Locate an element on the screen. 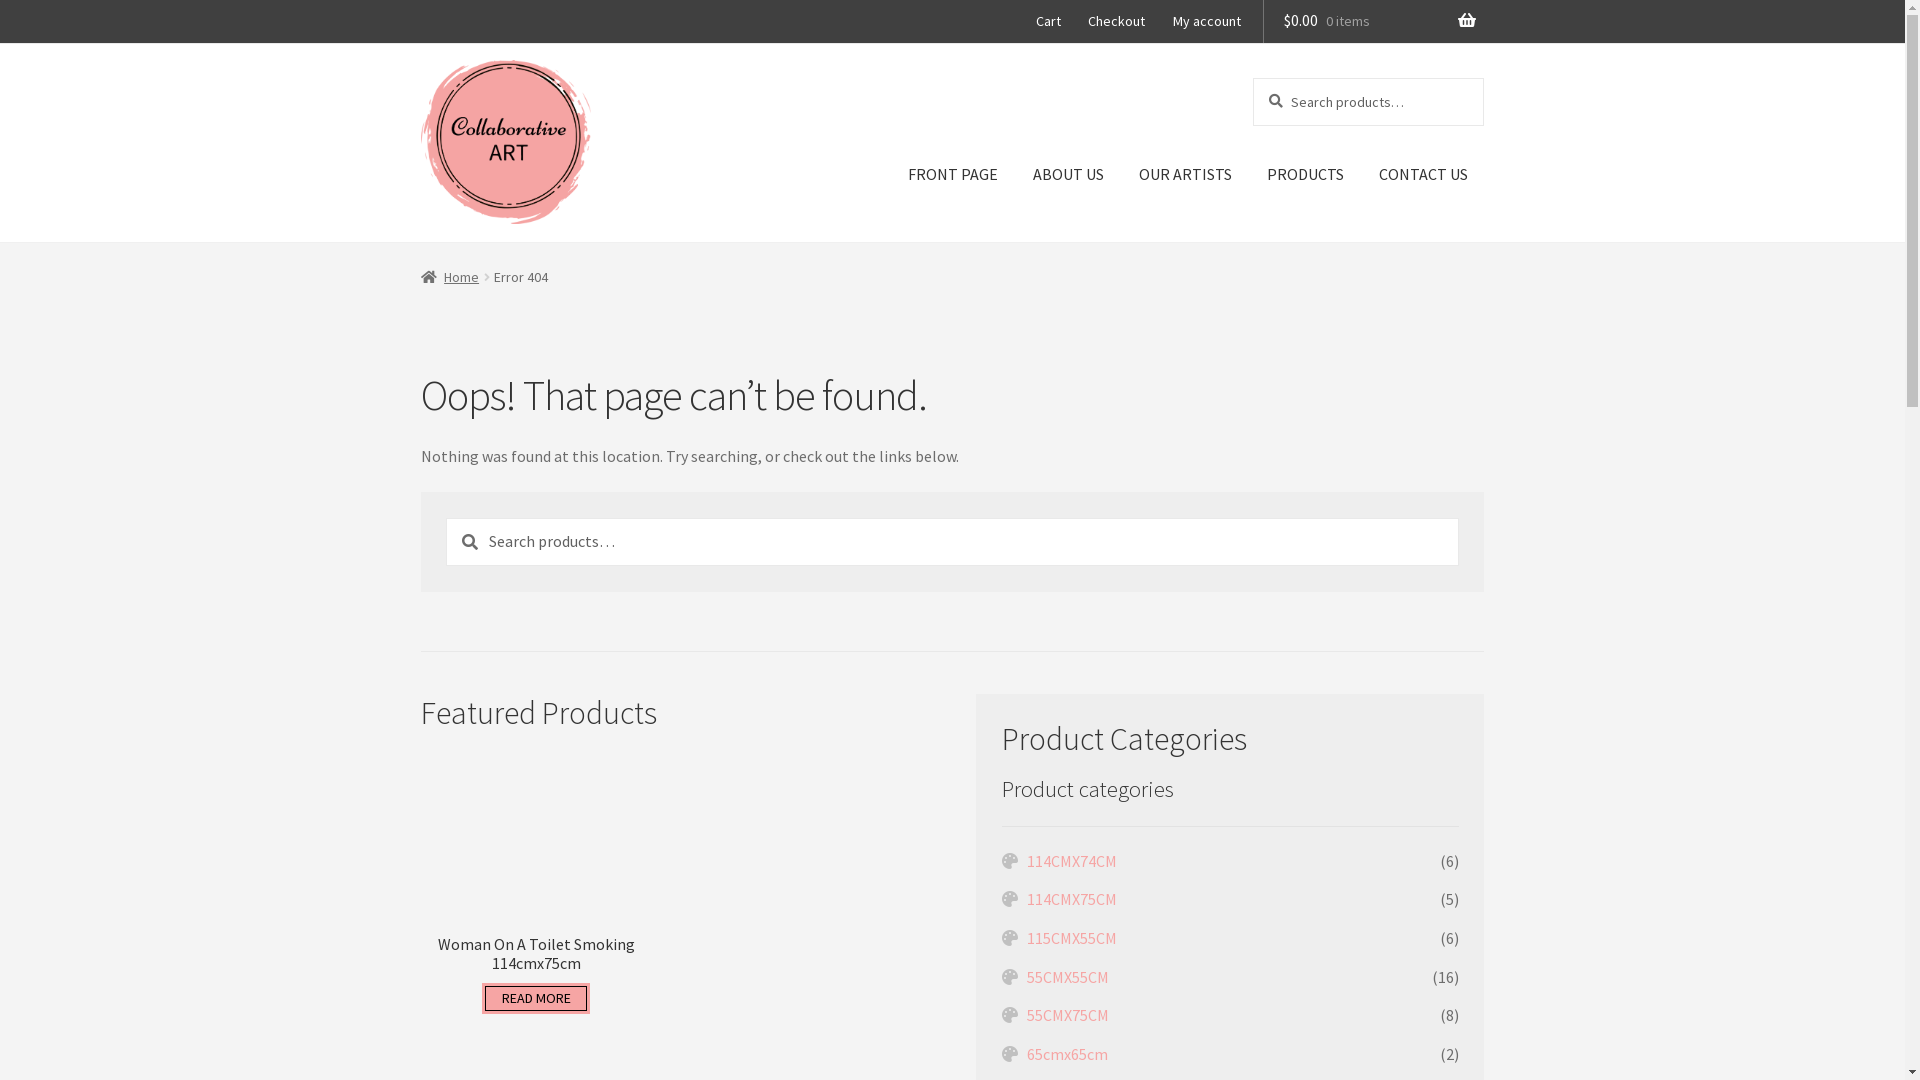 The height and width of the screenshot is (1080, 1920). 55CMX55CM is located at coordinates (1068, 977).